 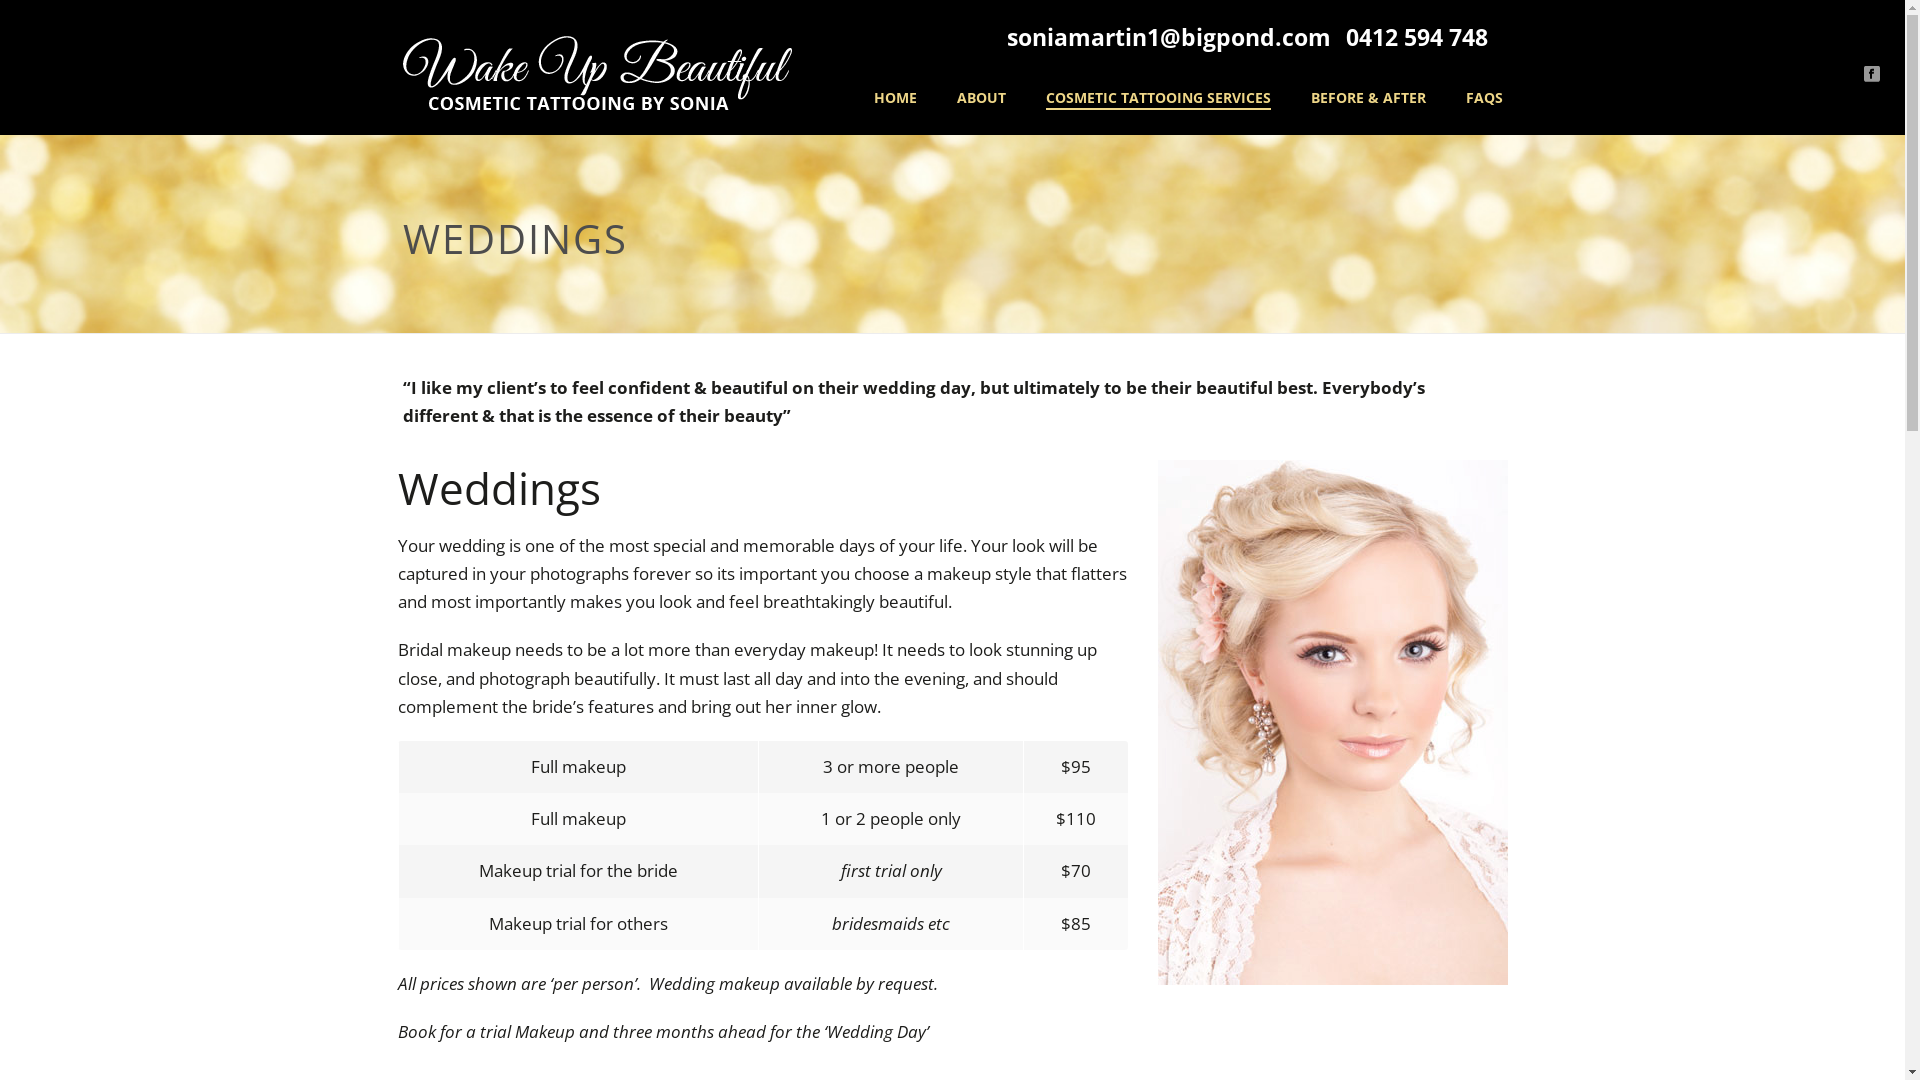 What do you see at coordinates (1168, 37) in the screenshot?
I see `soniamartin1@bigpond.com` at bounding box center [1168, 37].